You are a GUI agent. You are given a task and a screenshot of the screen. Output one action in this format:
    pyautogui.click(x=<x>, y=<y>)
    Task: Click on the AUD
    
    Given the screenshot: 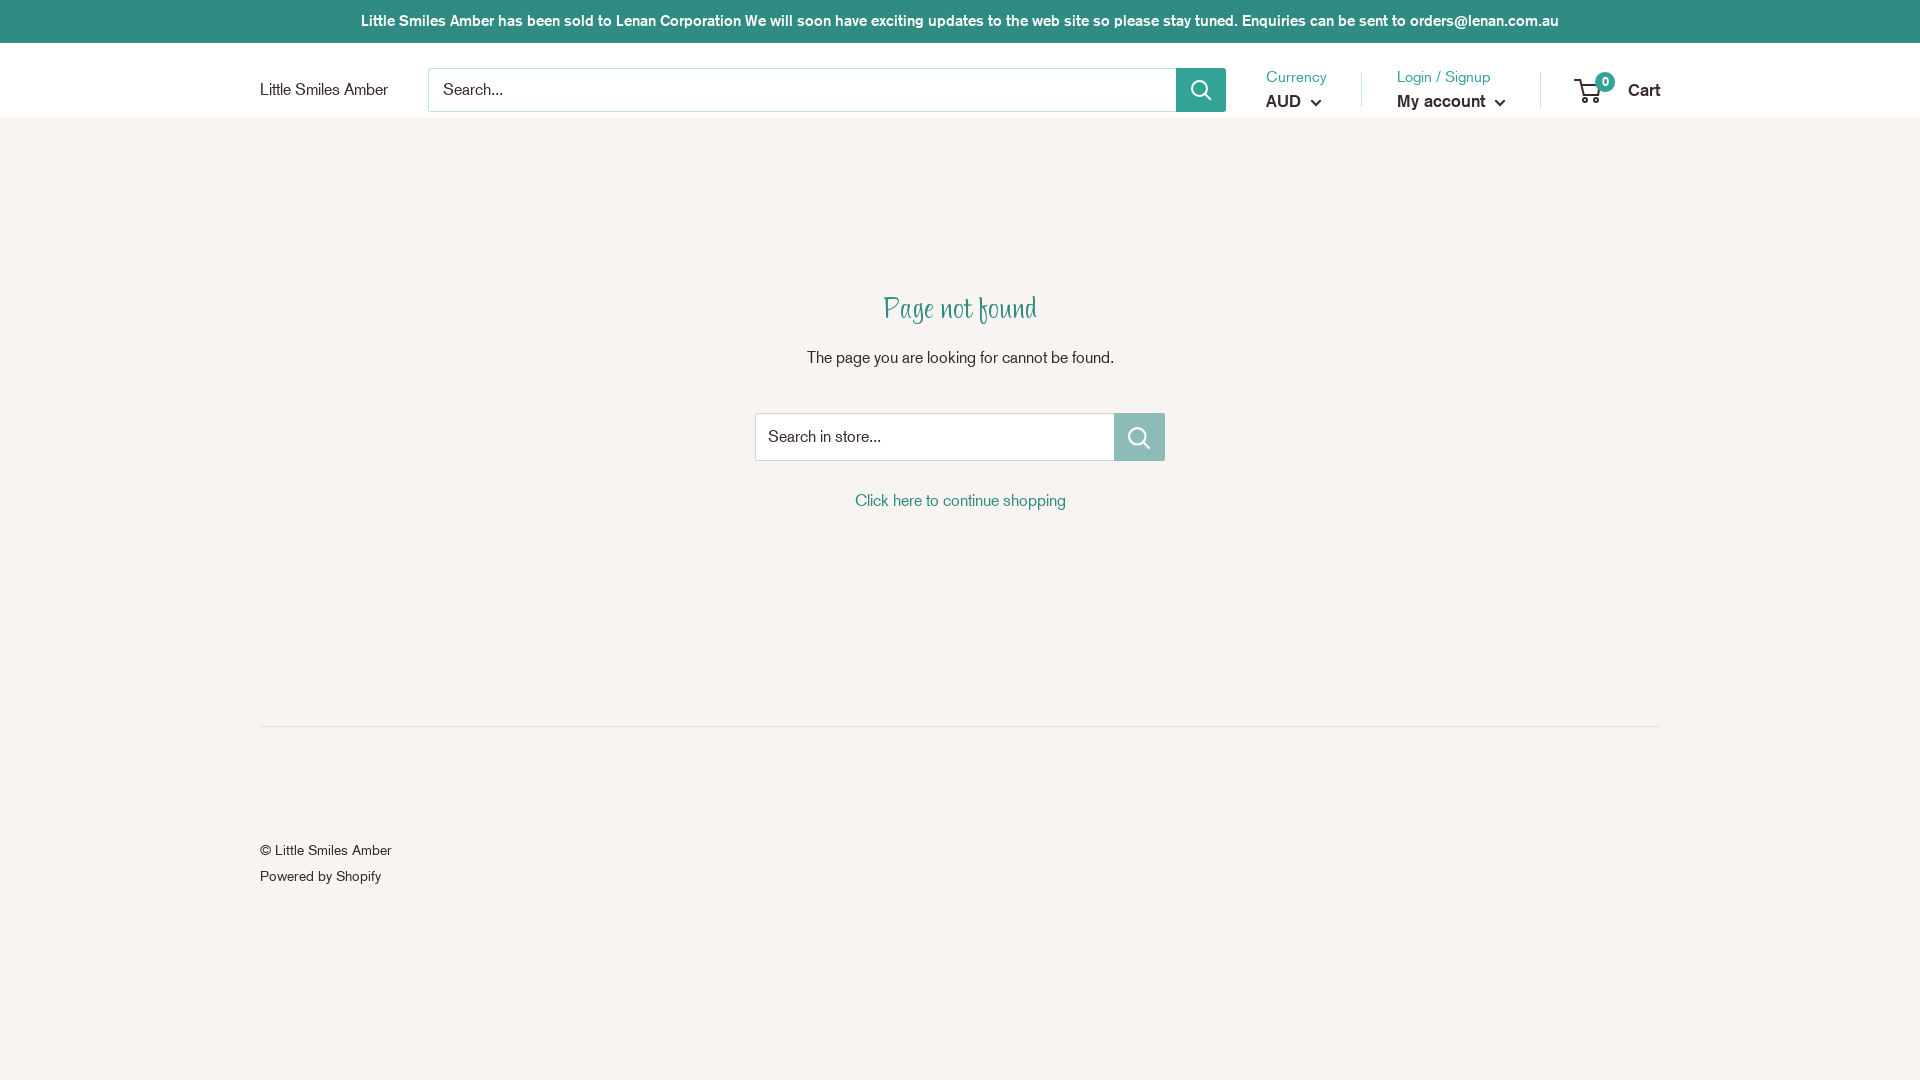 What is the action you would take?
    pyautogui.click(x=1310, y=159)
    